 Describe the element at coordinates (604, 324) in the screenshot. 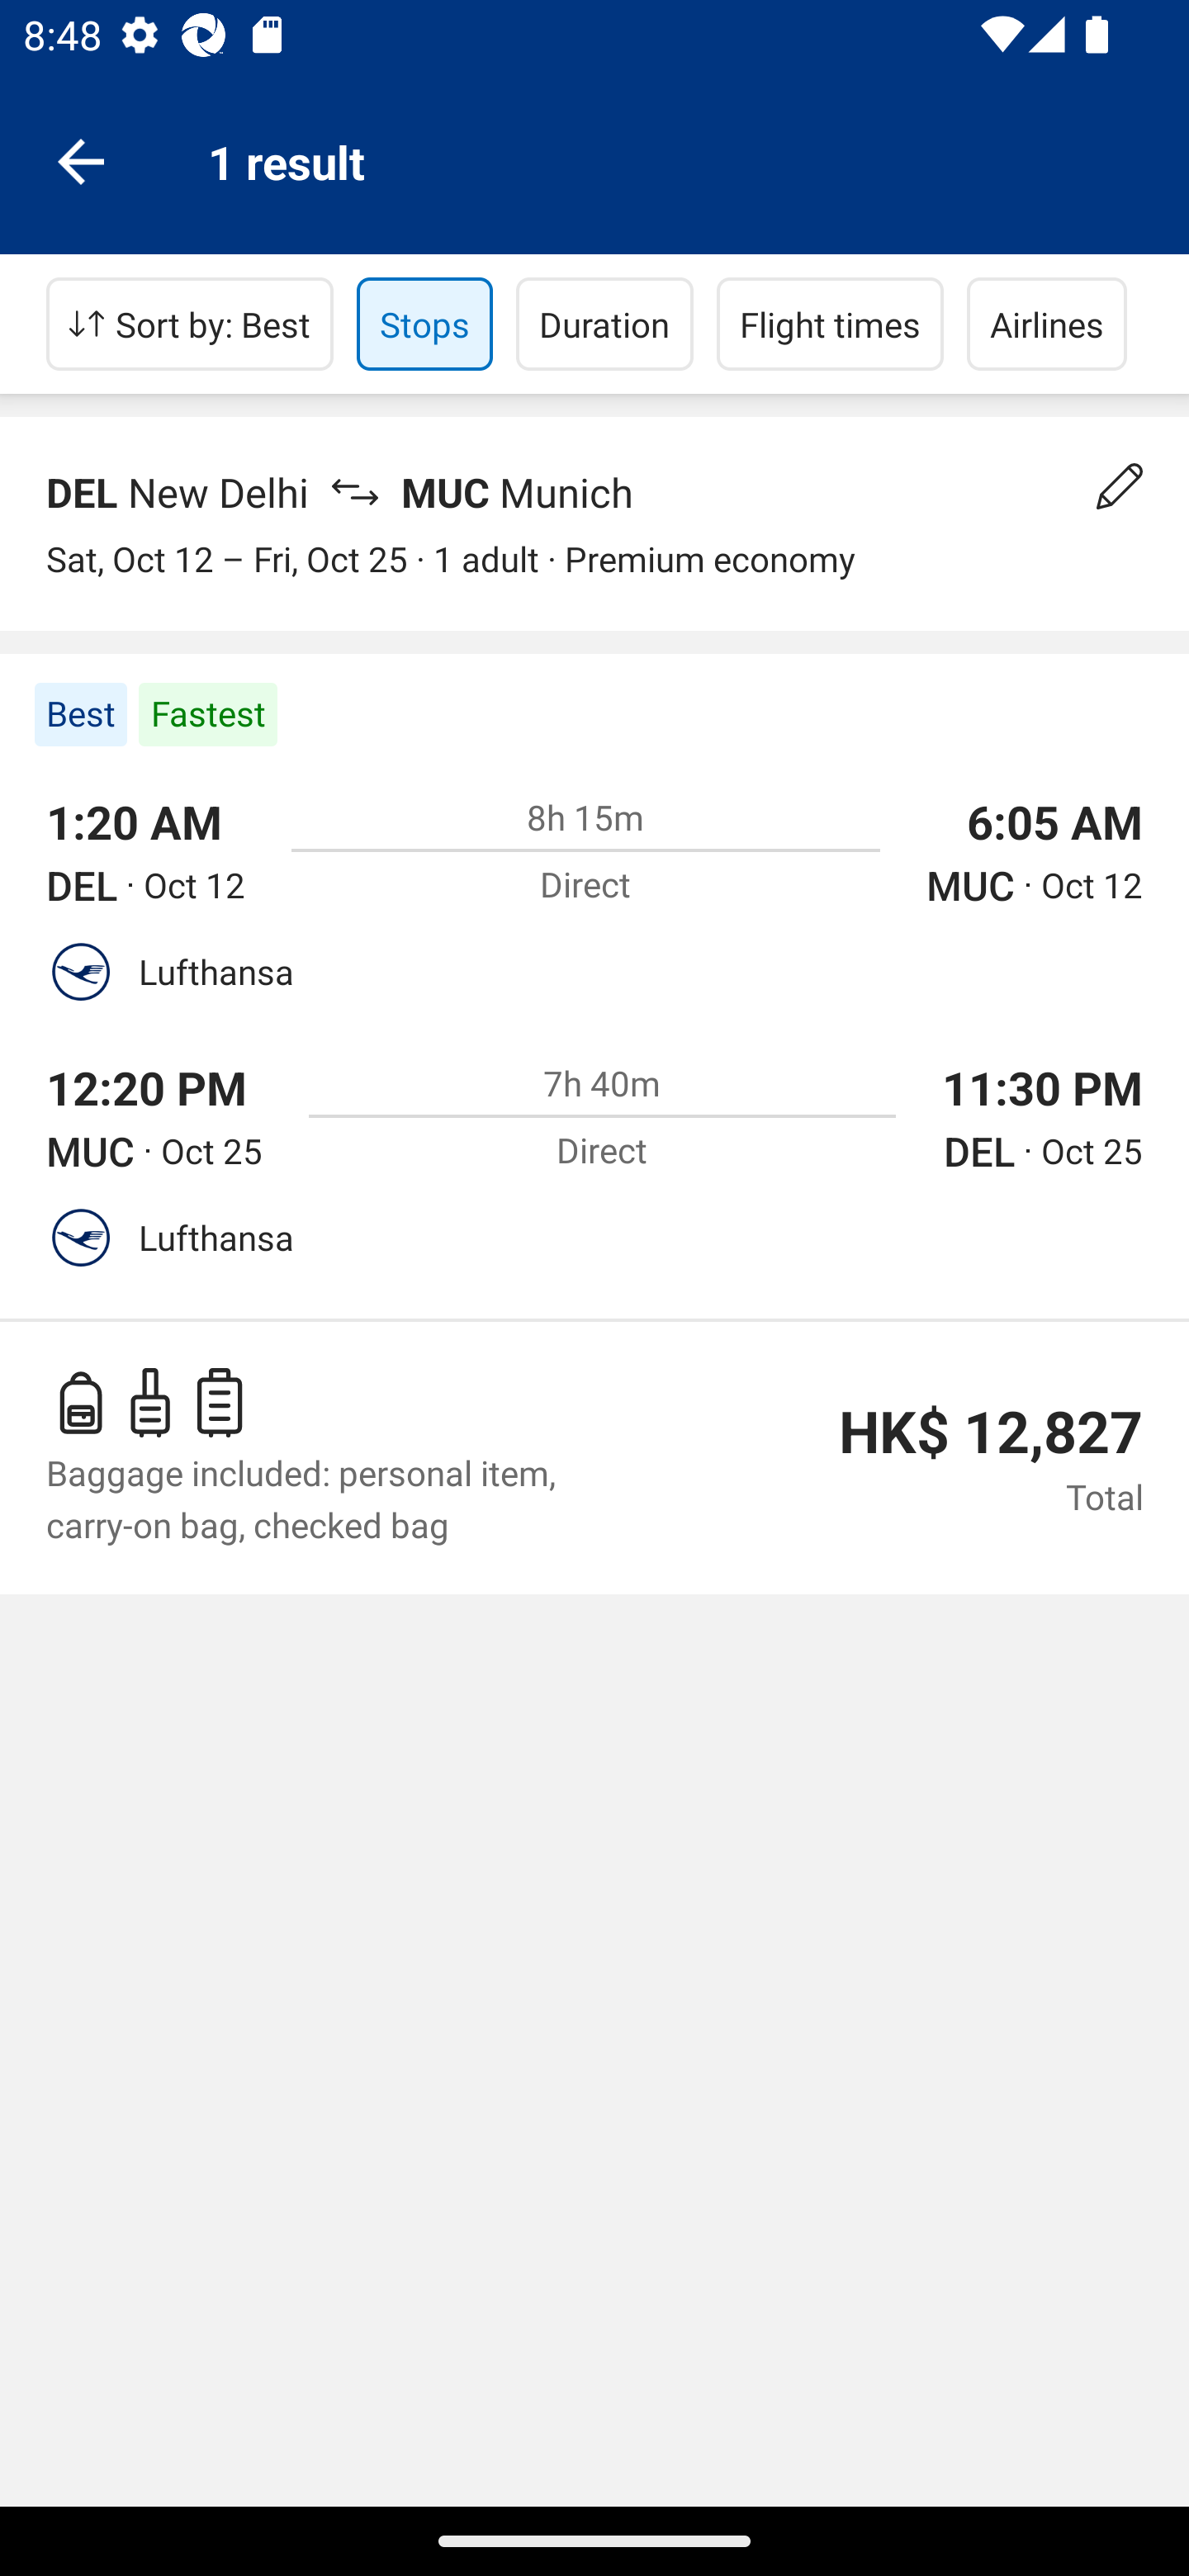

I see `Duration` at that location.